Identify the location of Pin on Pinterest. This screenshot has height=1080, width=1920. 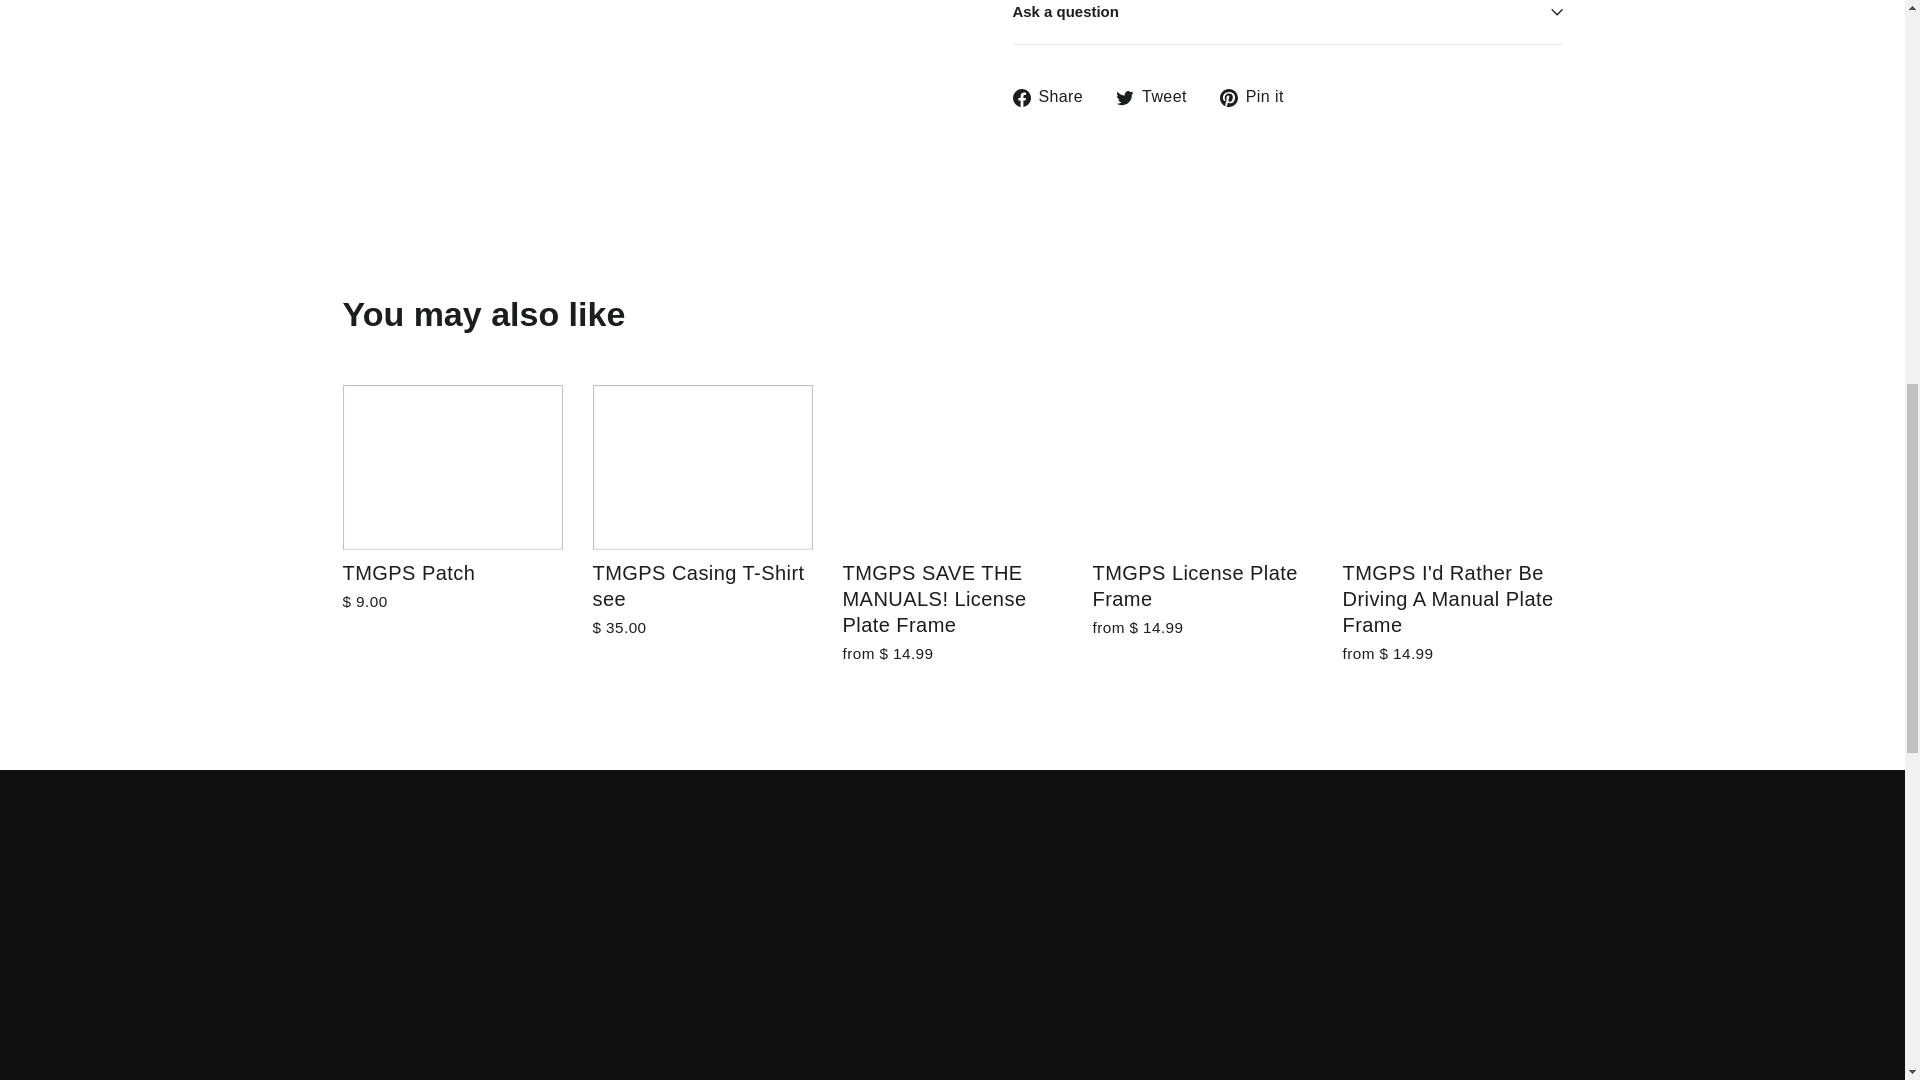
(1259, 98).